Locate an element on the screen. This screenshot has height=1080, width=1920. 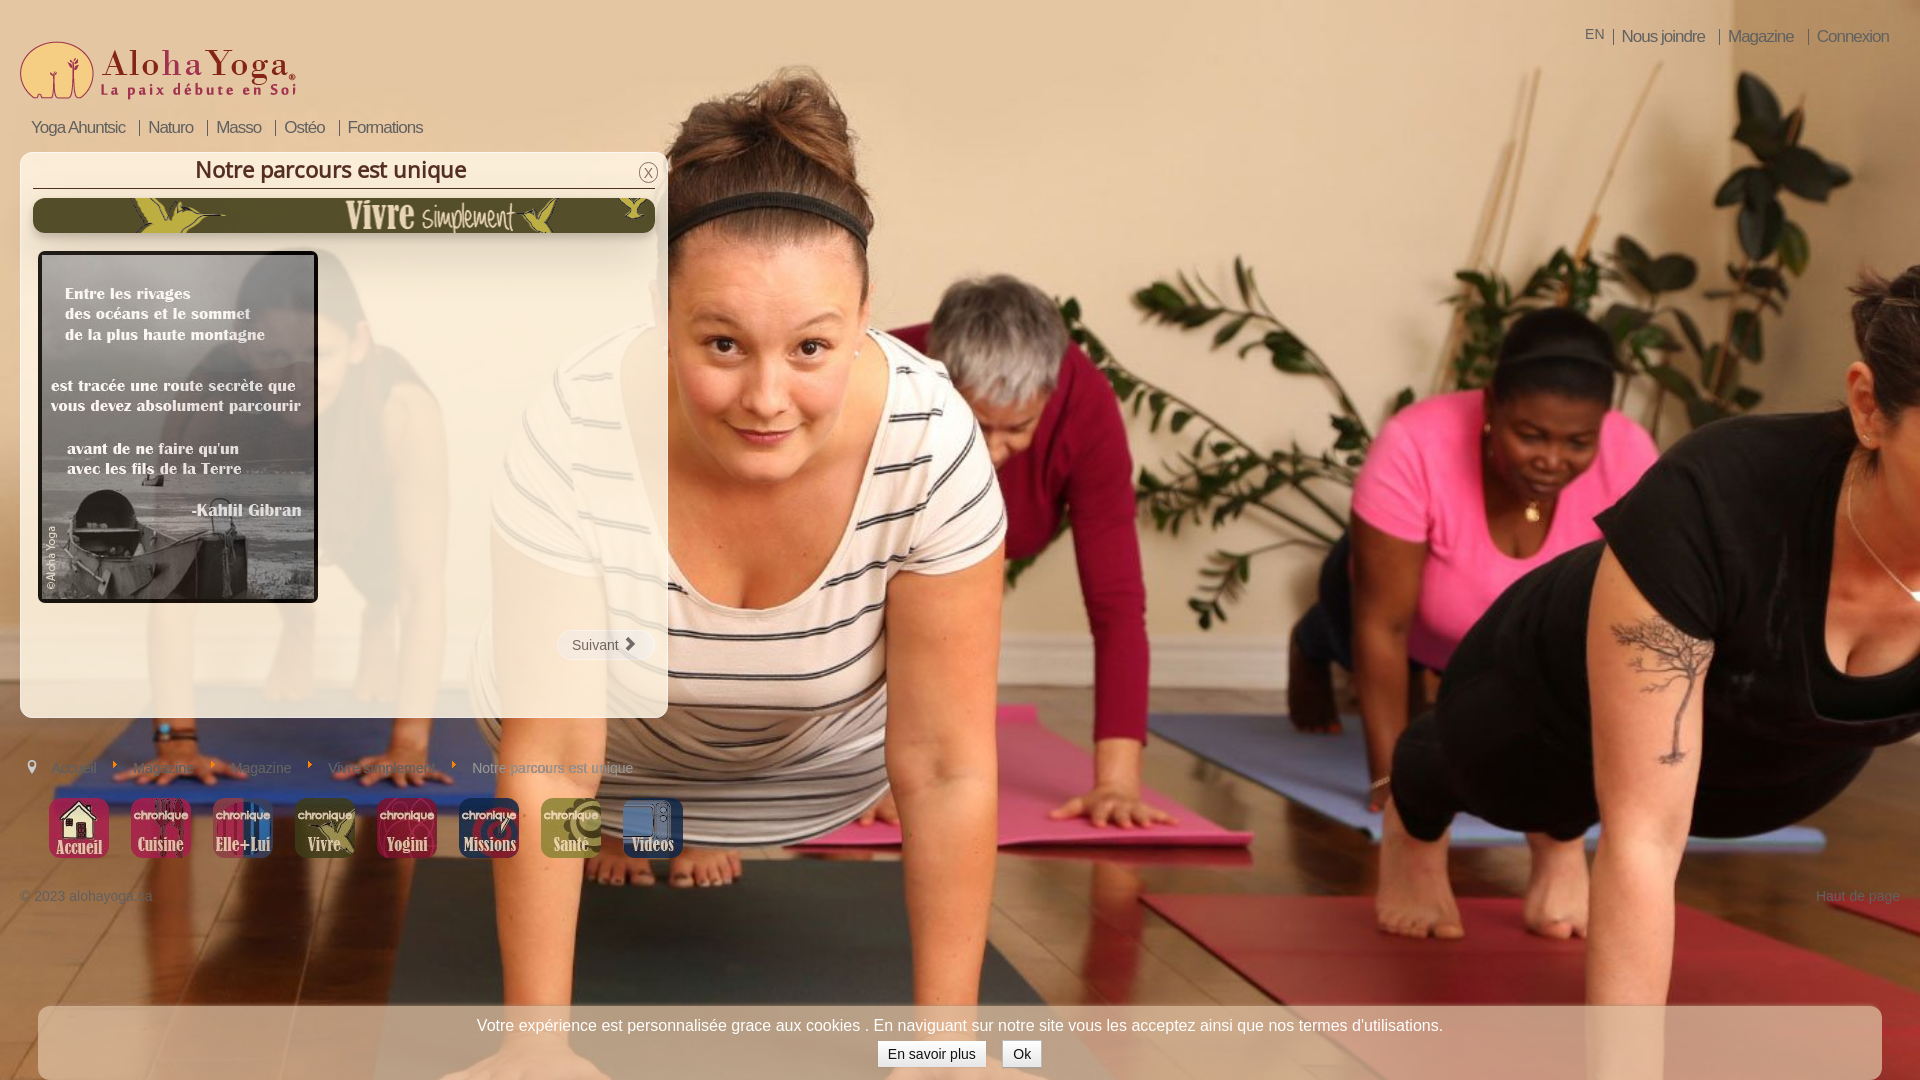
Masso is located at coordinates (238, 128).